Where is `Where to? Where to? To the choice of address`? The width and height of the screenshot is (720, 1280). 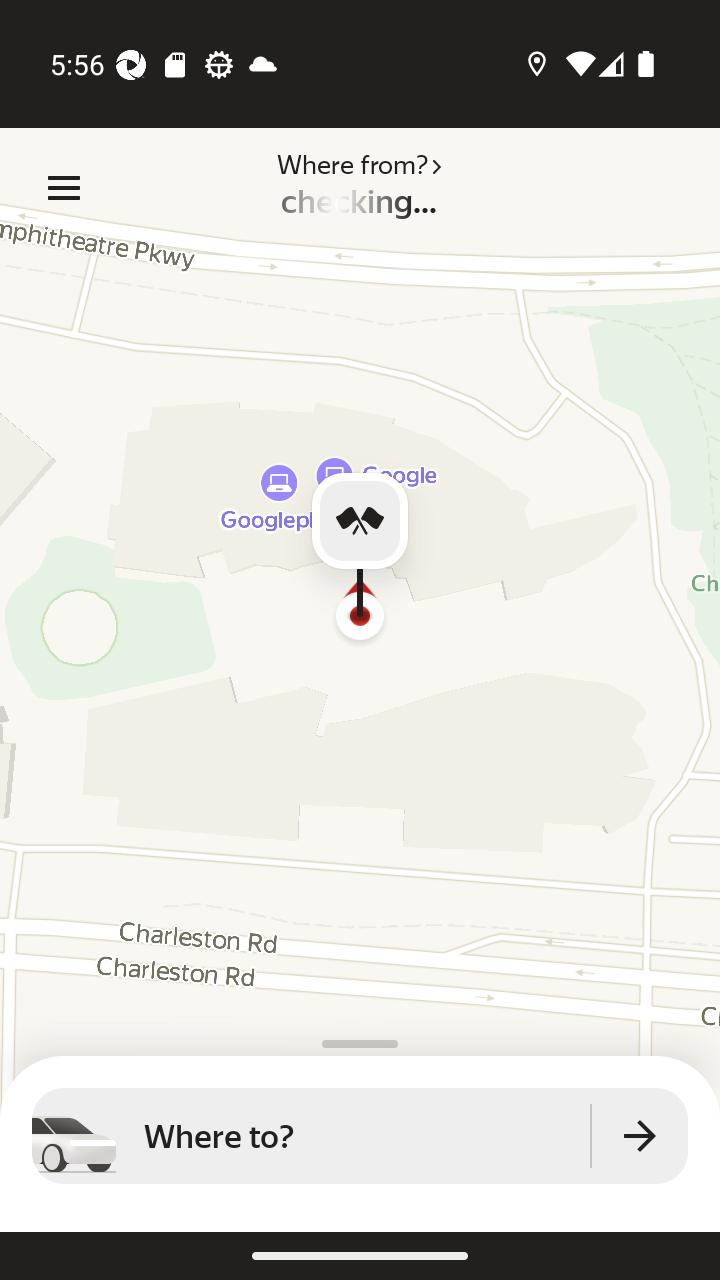
Where to? Where to? To the choice of address is located at coordinates (360, 1136).